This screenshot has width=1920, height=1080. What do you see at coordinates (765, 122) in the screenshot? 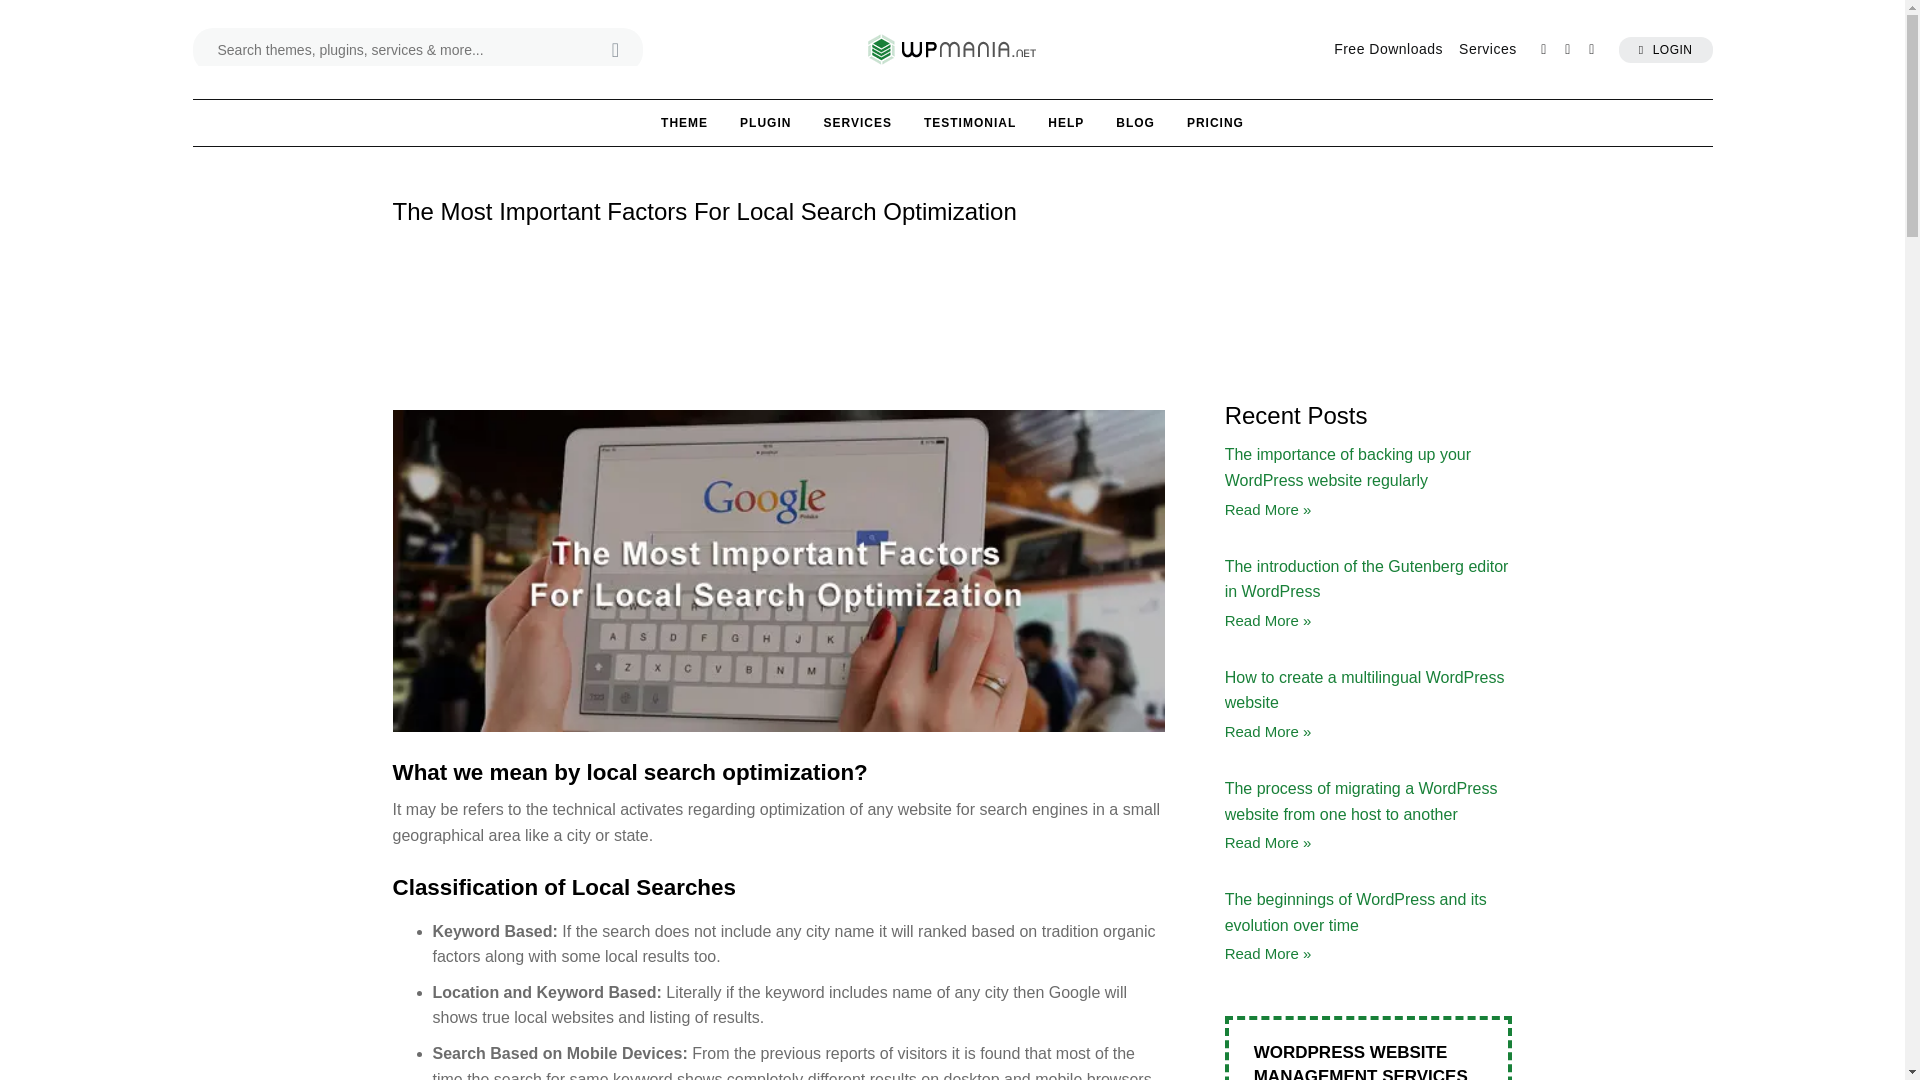
I see `PLUGIN` at bounding box center [765, 122].